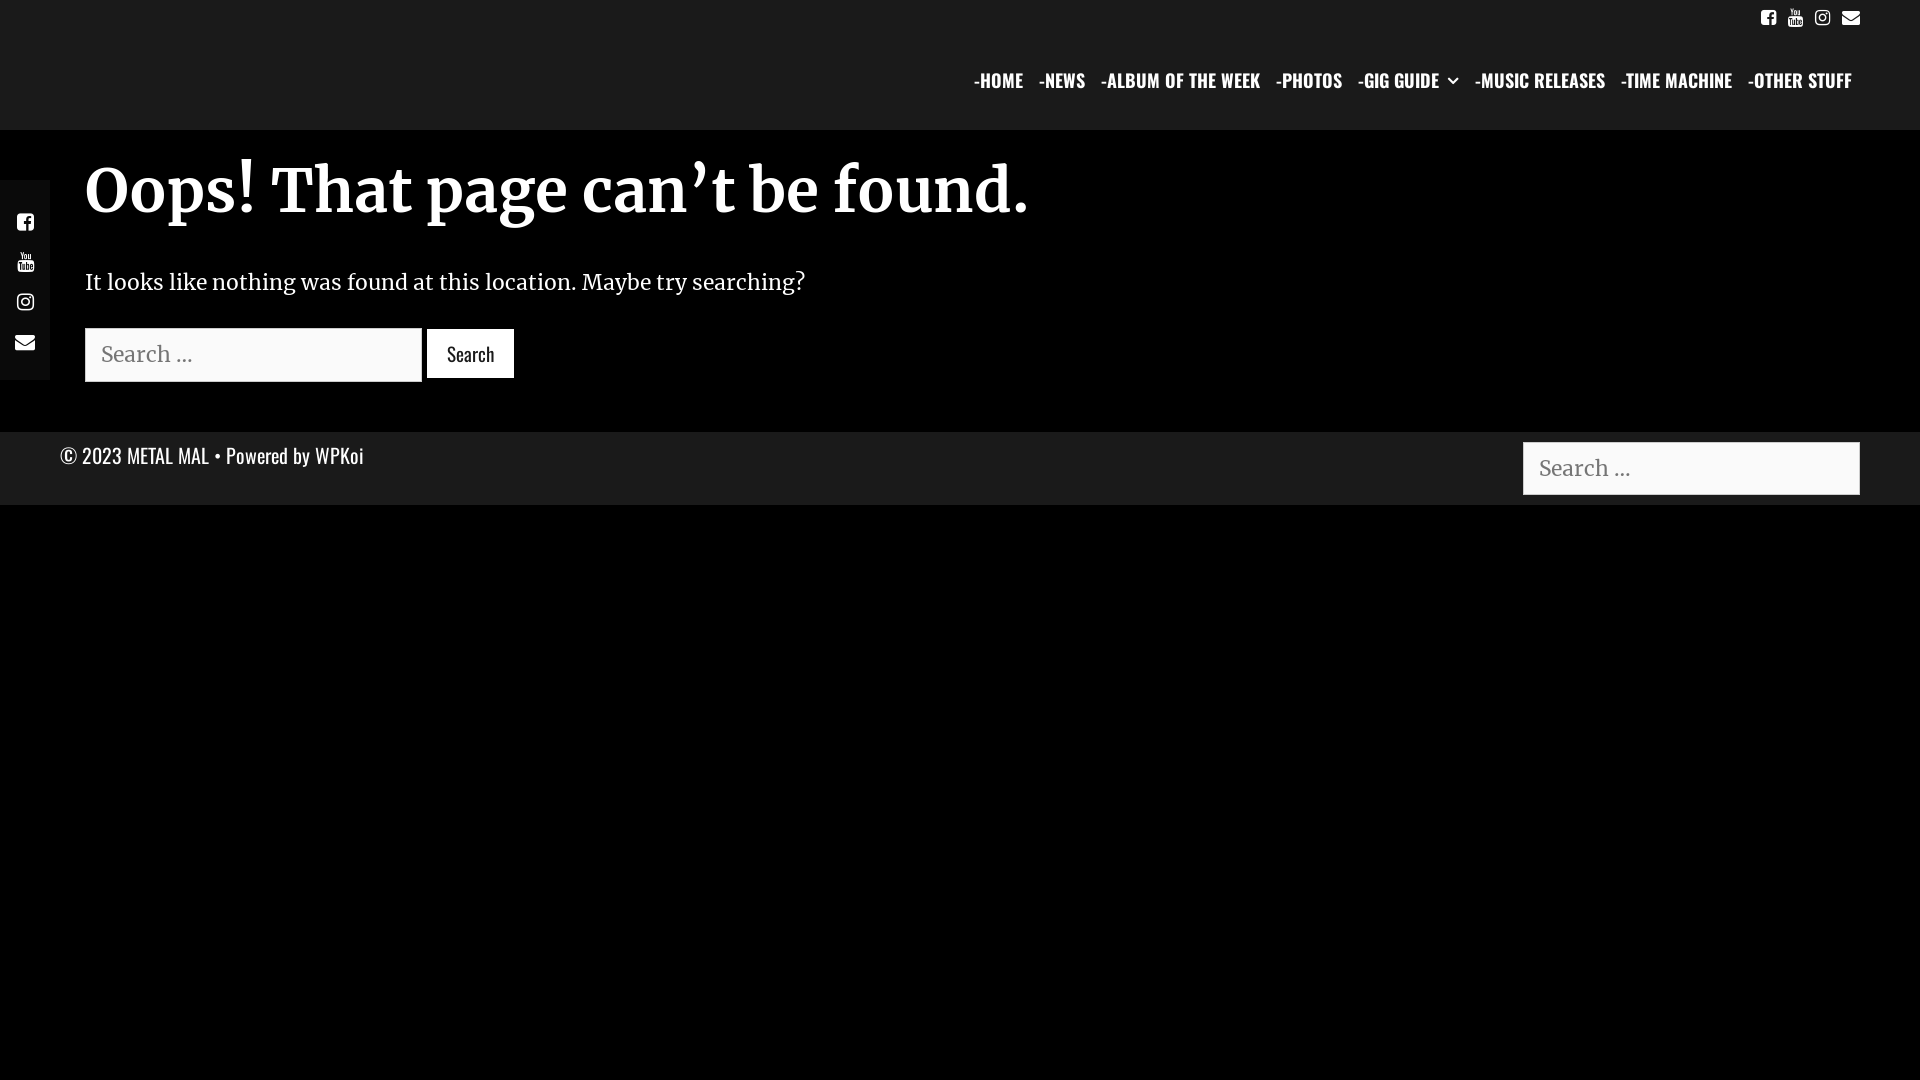 The image size is (1920, 1080). What do you see at coordinates (1676, 80) in the screenshot?
I see `-TIME MACHINE` at bounding box center [1676, 80].